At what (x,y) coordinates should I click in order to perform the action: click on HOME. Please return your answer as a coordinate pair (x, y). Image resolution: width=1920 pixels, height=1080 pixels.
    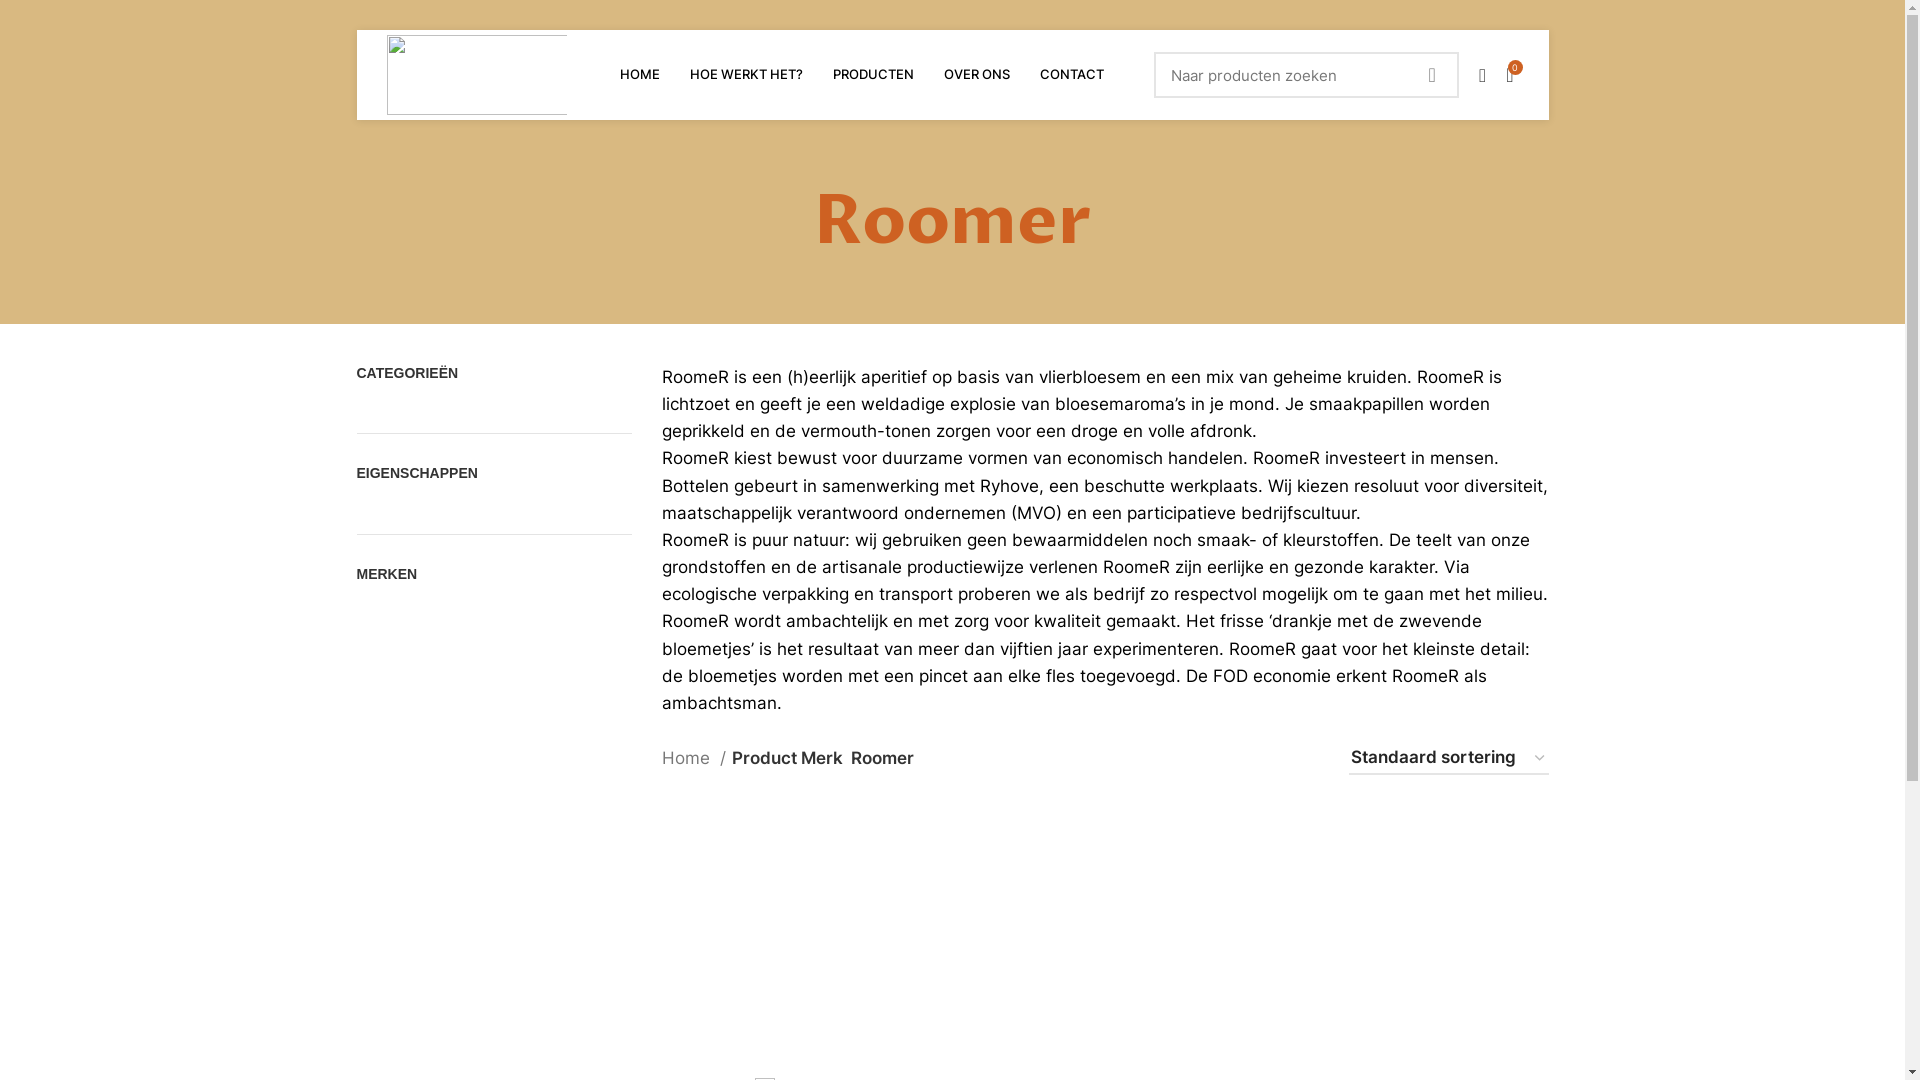
    Looking at the image, I should click on (640, 75).